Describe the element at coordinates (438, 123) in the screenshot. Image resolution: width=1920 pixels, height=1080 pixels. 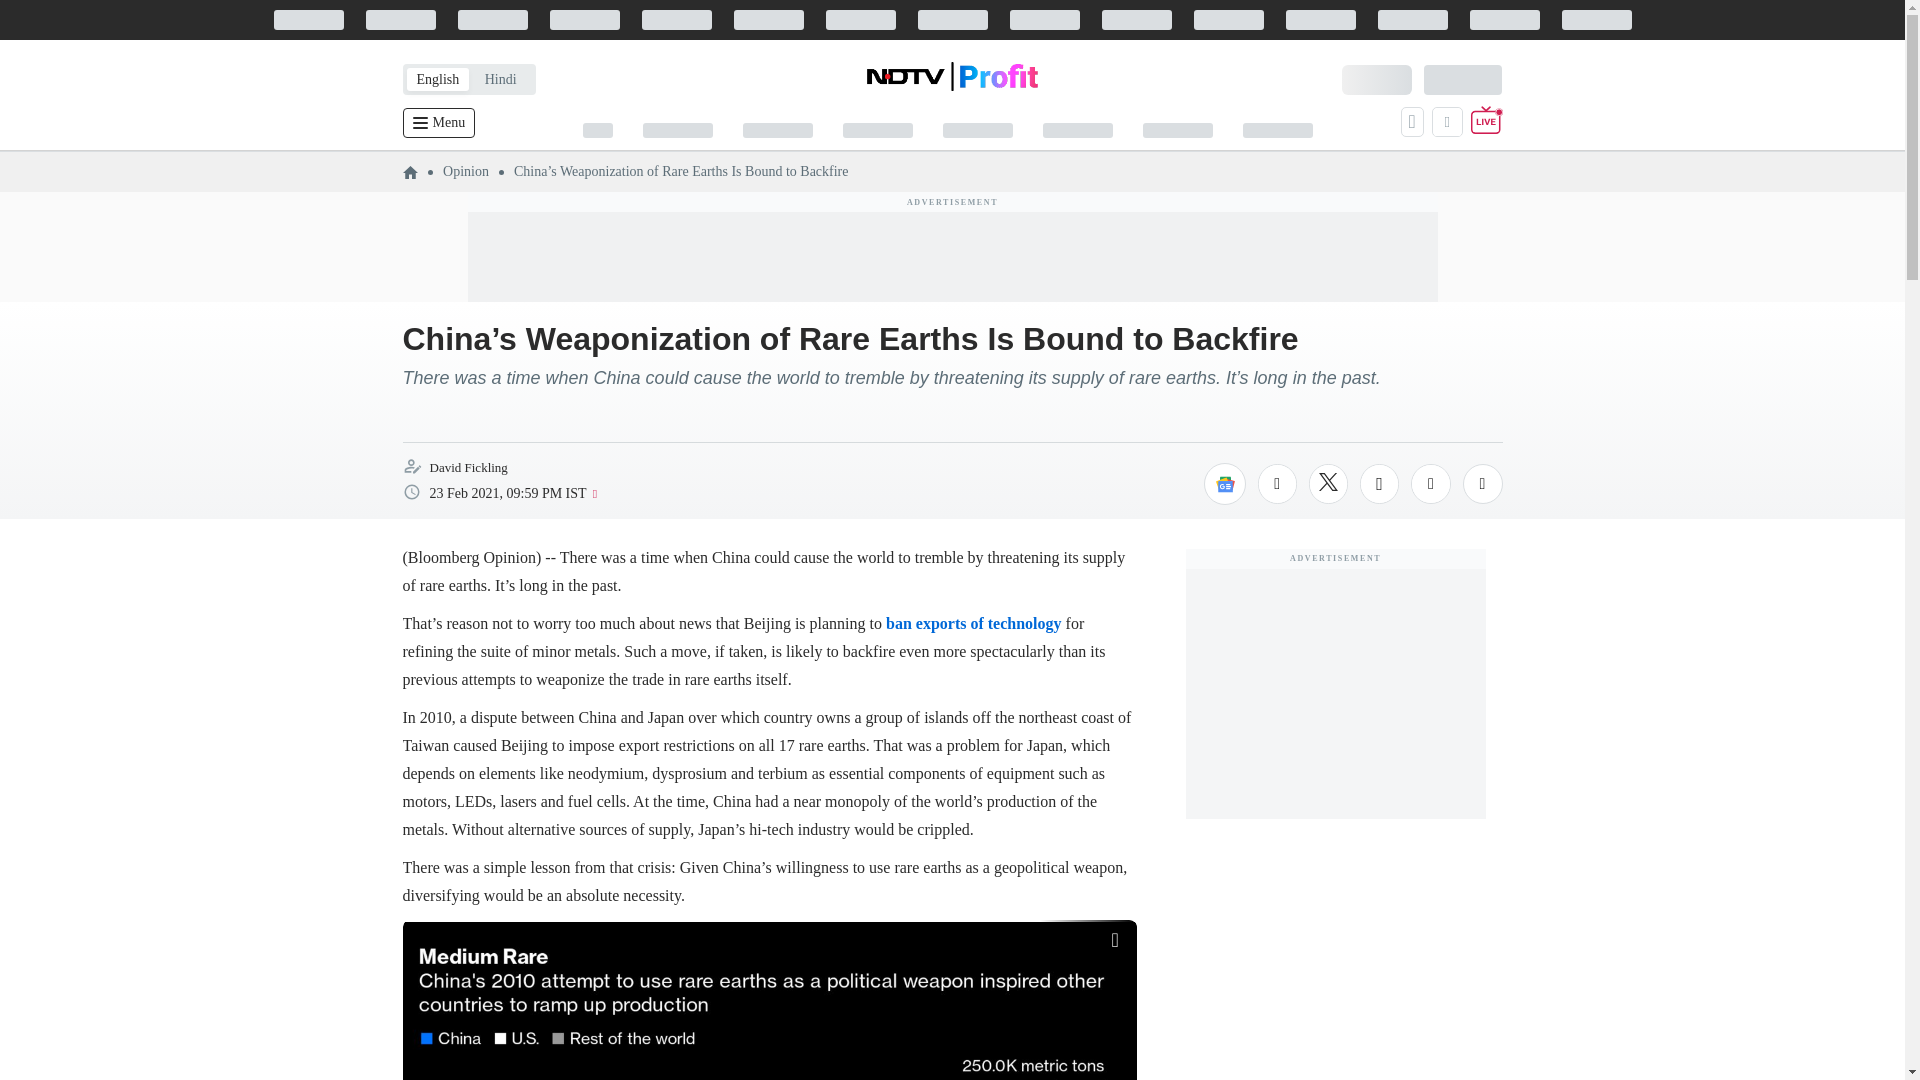
I see `Menu` at that location.